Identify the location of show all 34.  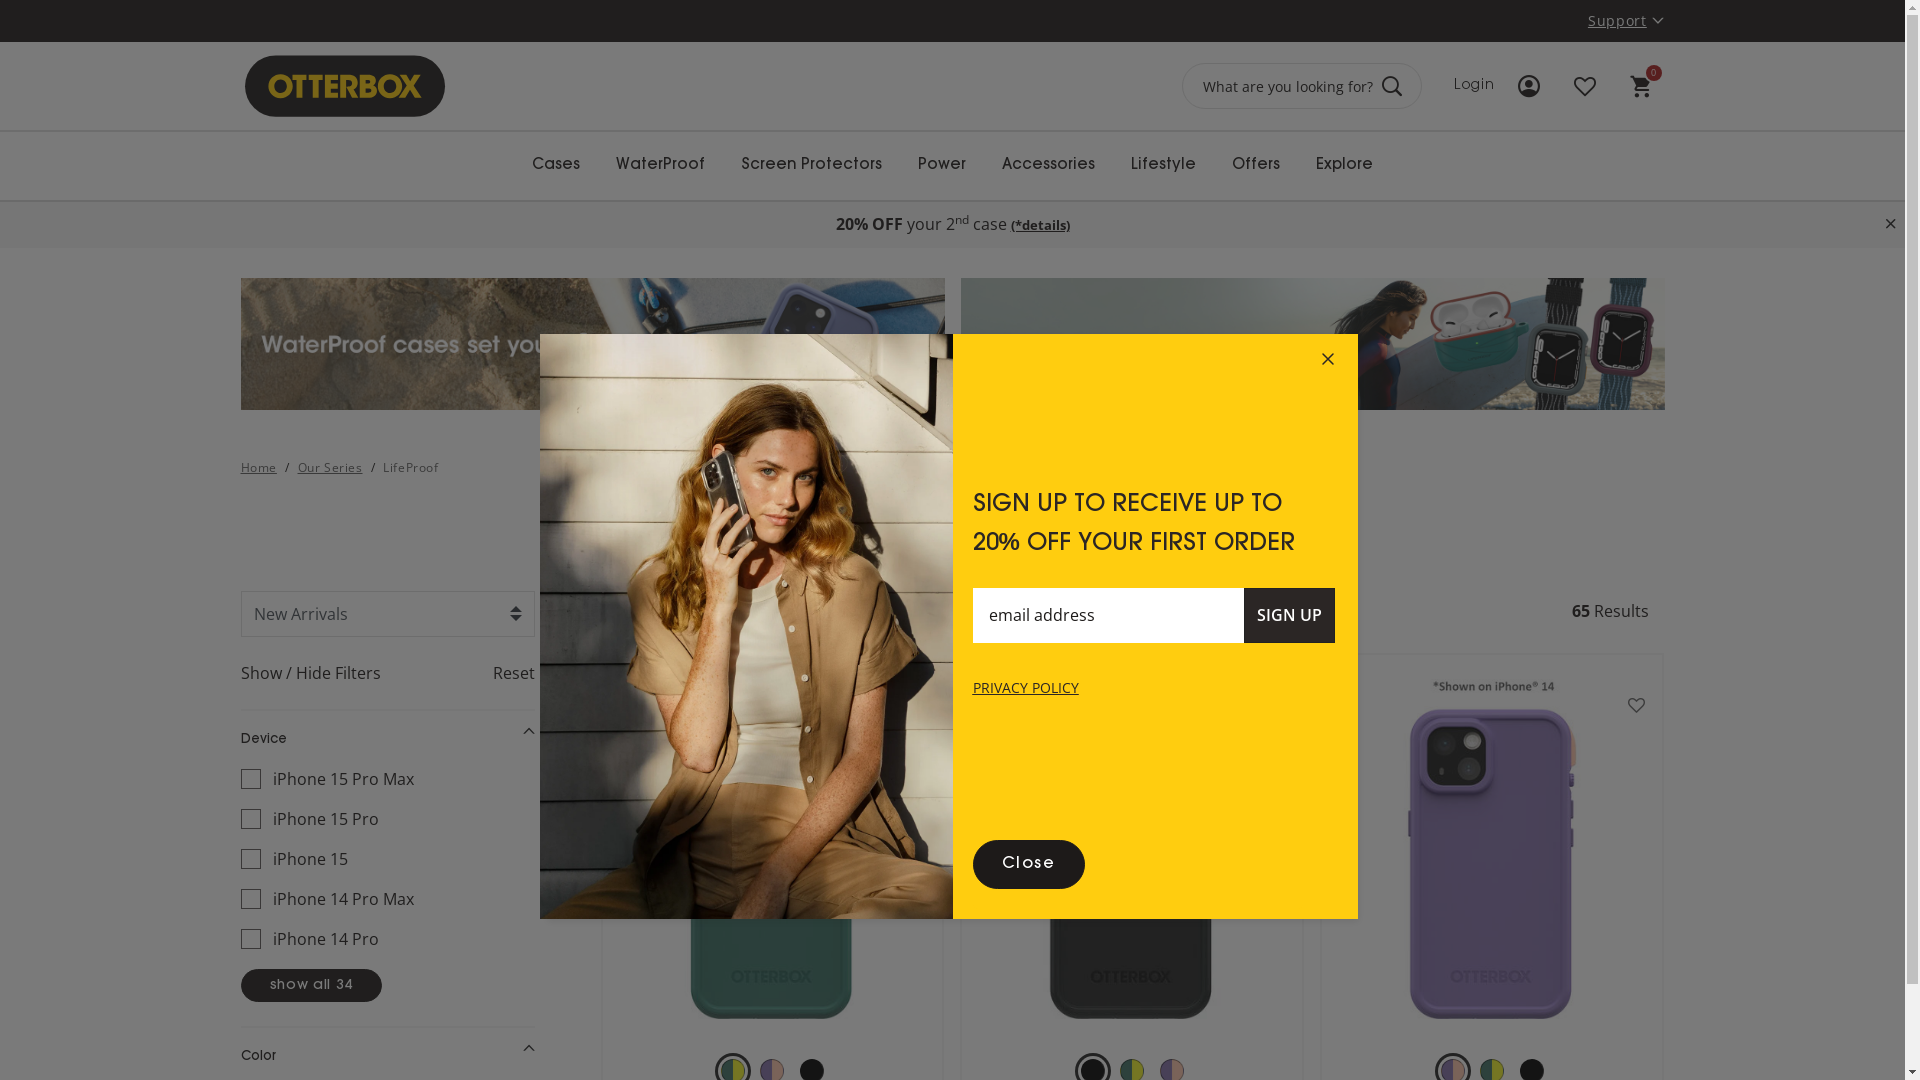
(311, 986).